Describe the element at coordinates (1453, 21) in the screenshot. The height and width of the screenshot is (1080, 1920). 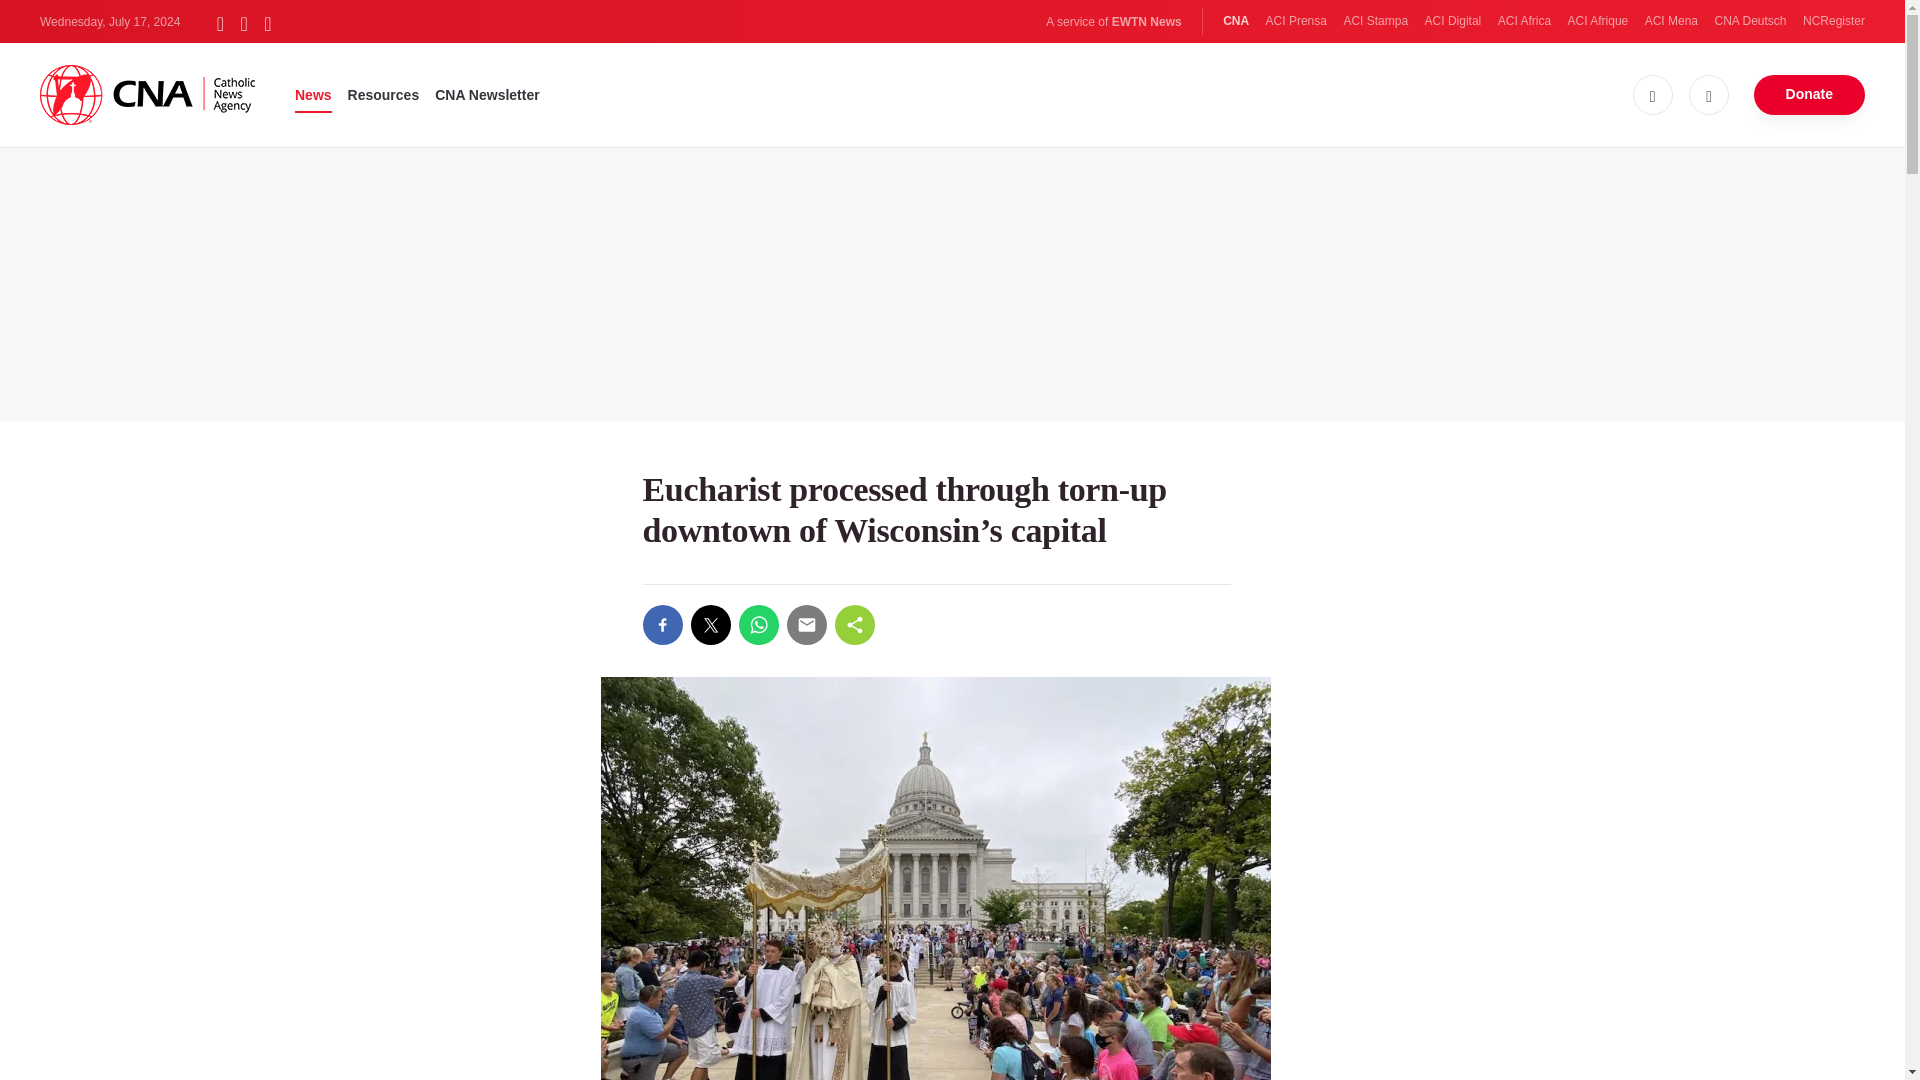
I see `ACI Digital` at that location.